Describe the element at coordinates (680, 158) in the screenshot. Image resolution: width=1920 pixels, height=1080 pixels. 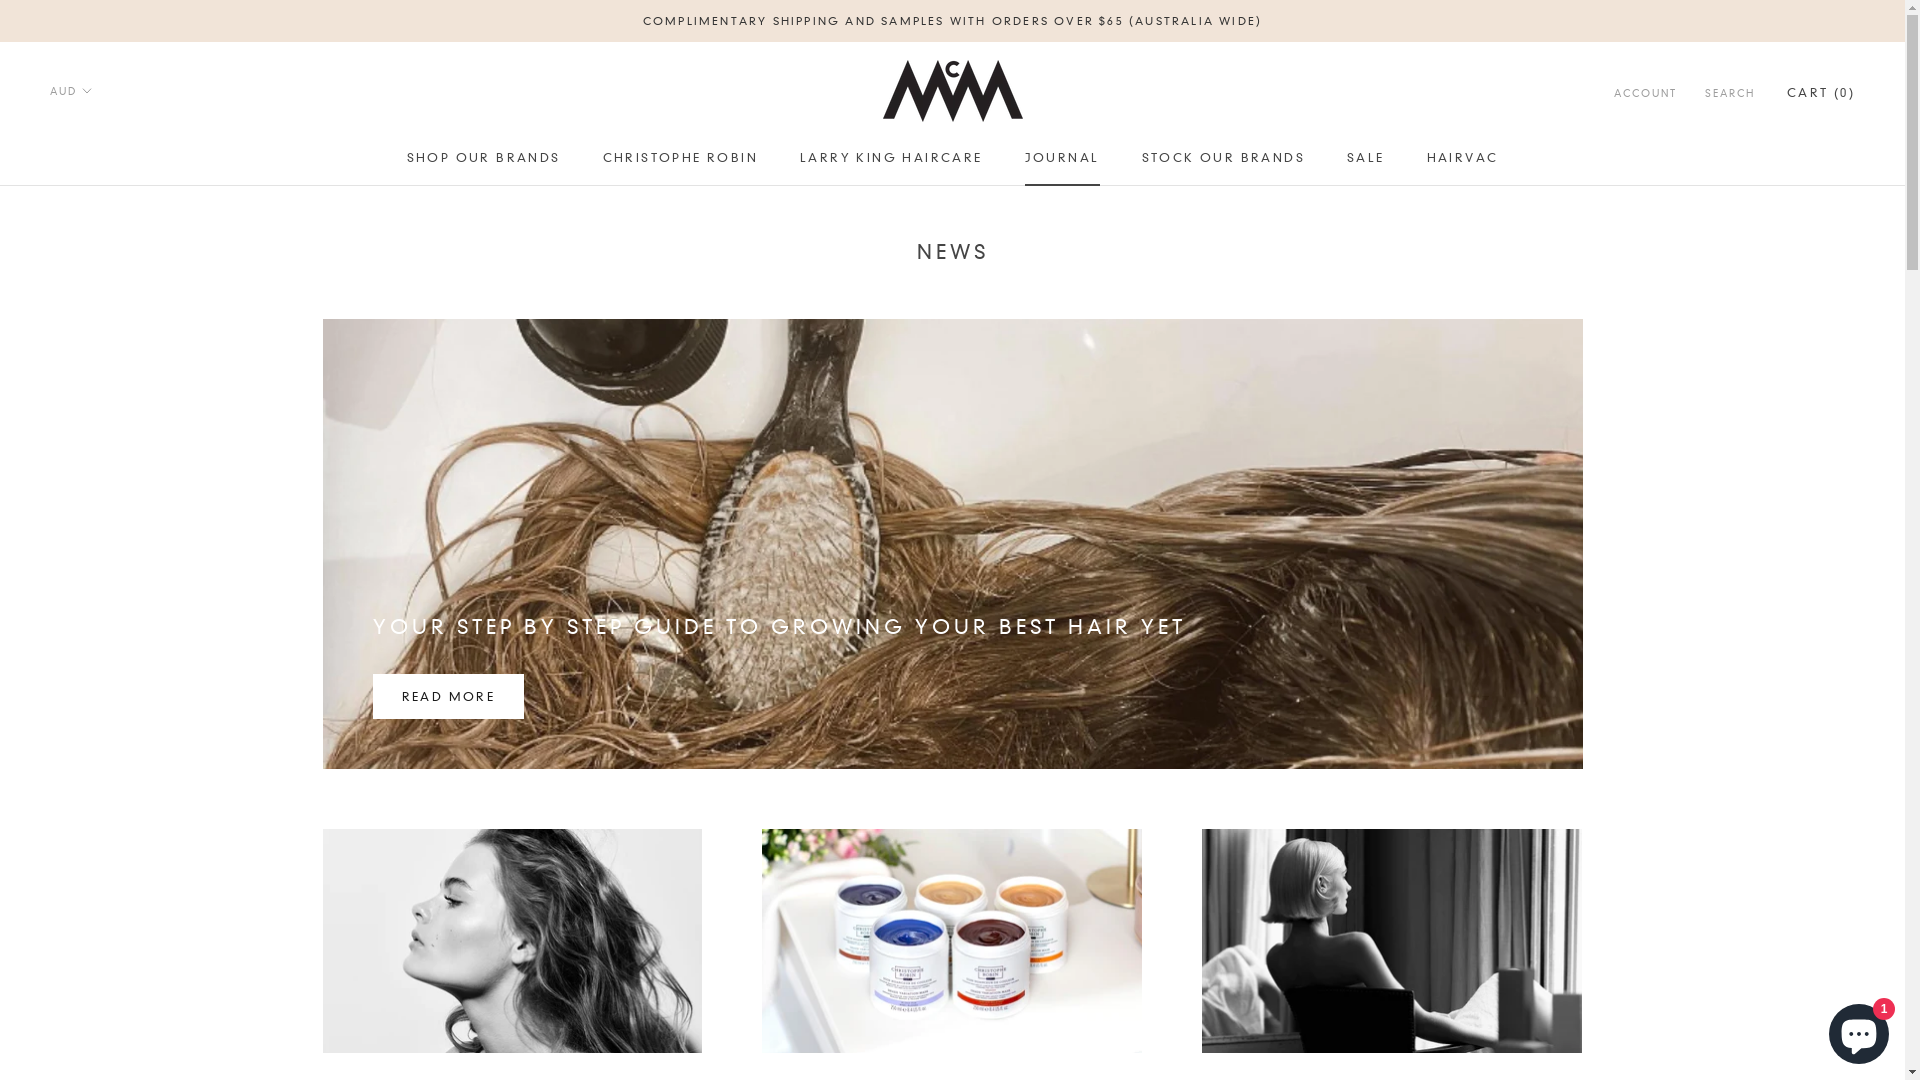
I see `CHRISTOPHE ROBIN
CHRISTOPHE ROBIN` at that location.